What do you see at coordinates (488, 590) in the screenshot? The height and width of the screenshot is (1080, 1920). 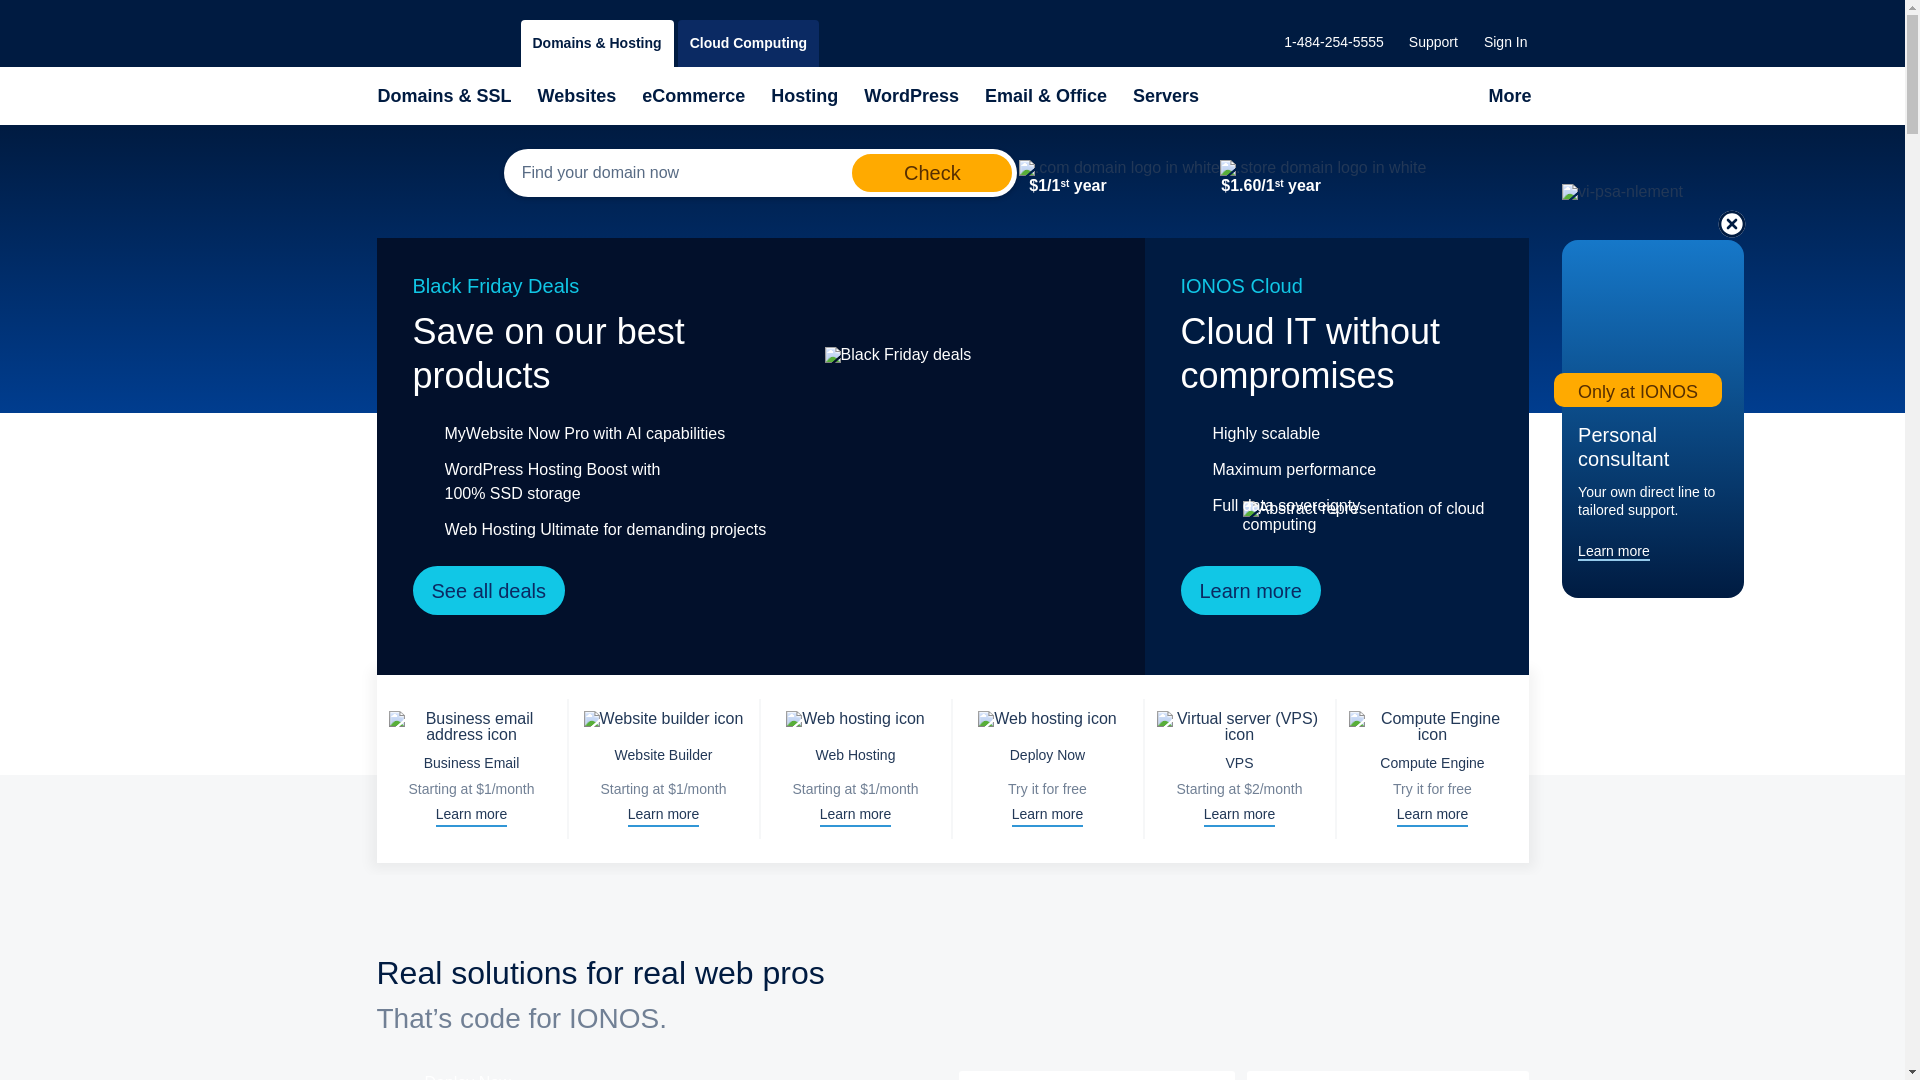 I see `See all deals` at bounding box center [488, 590].